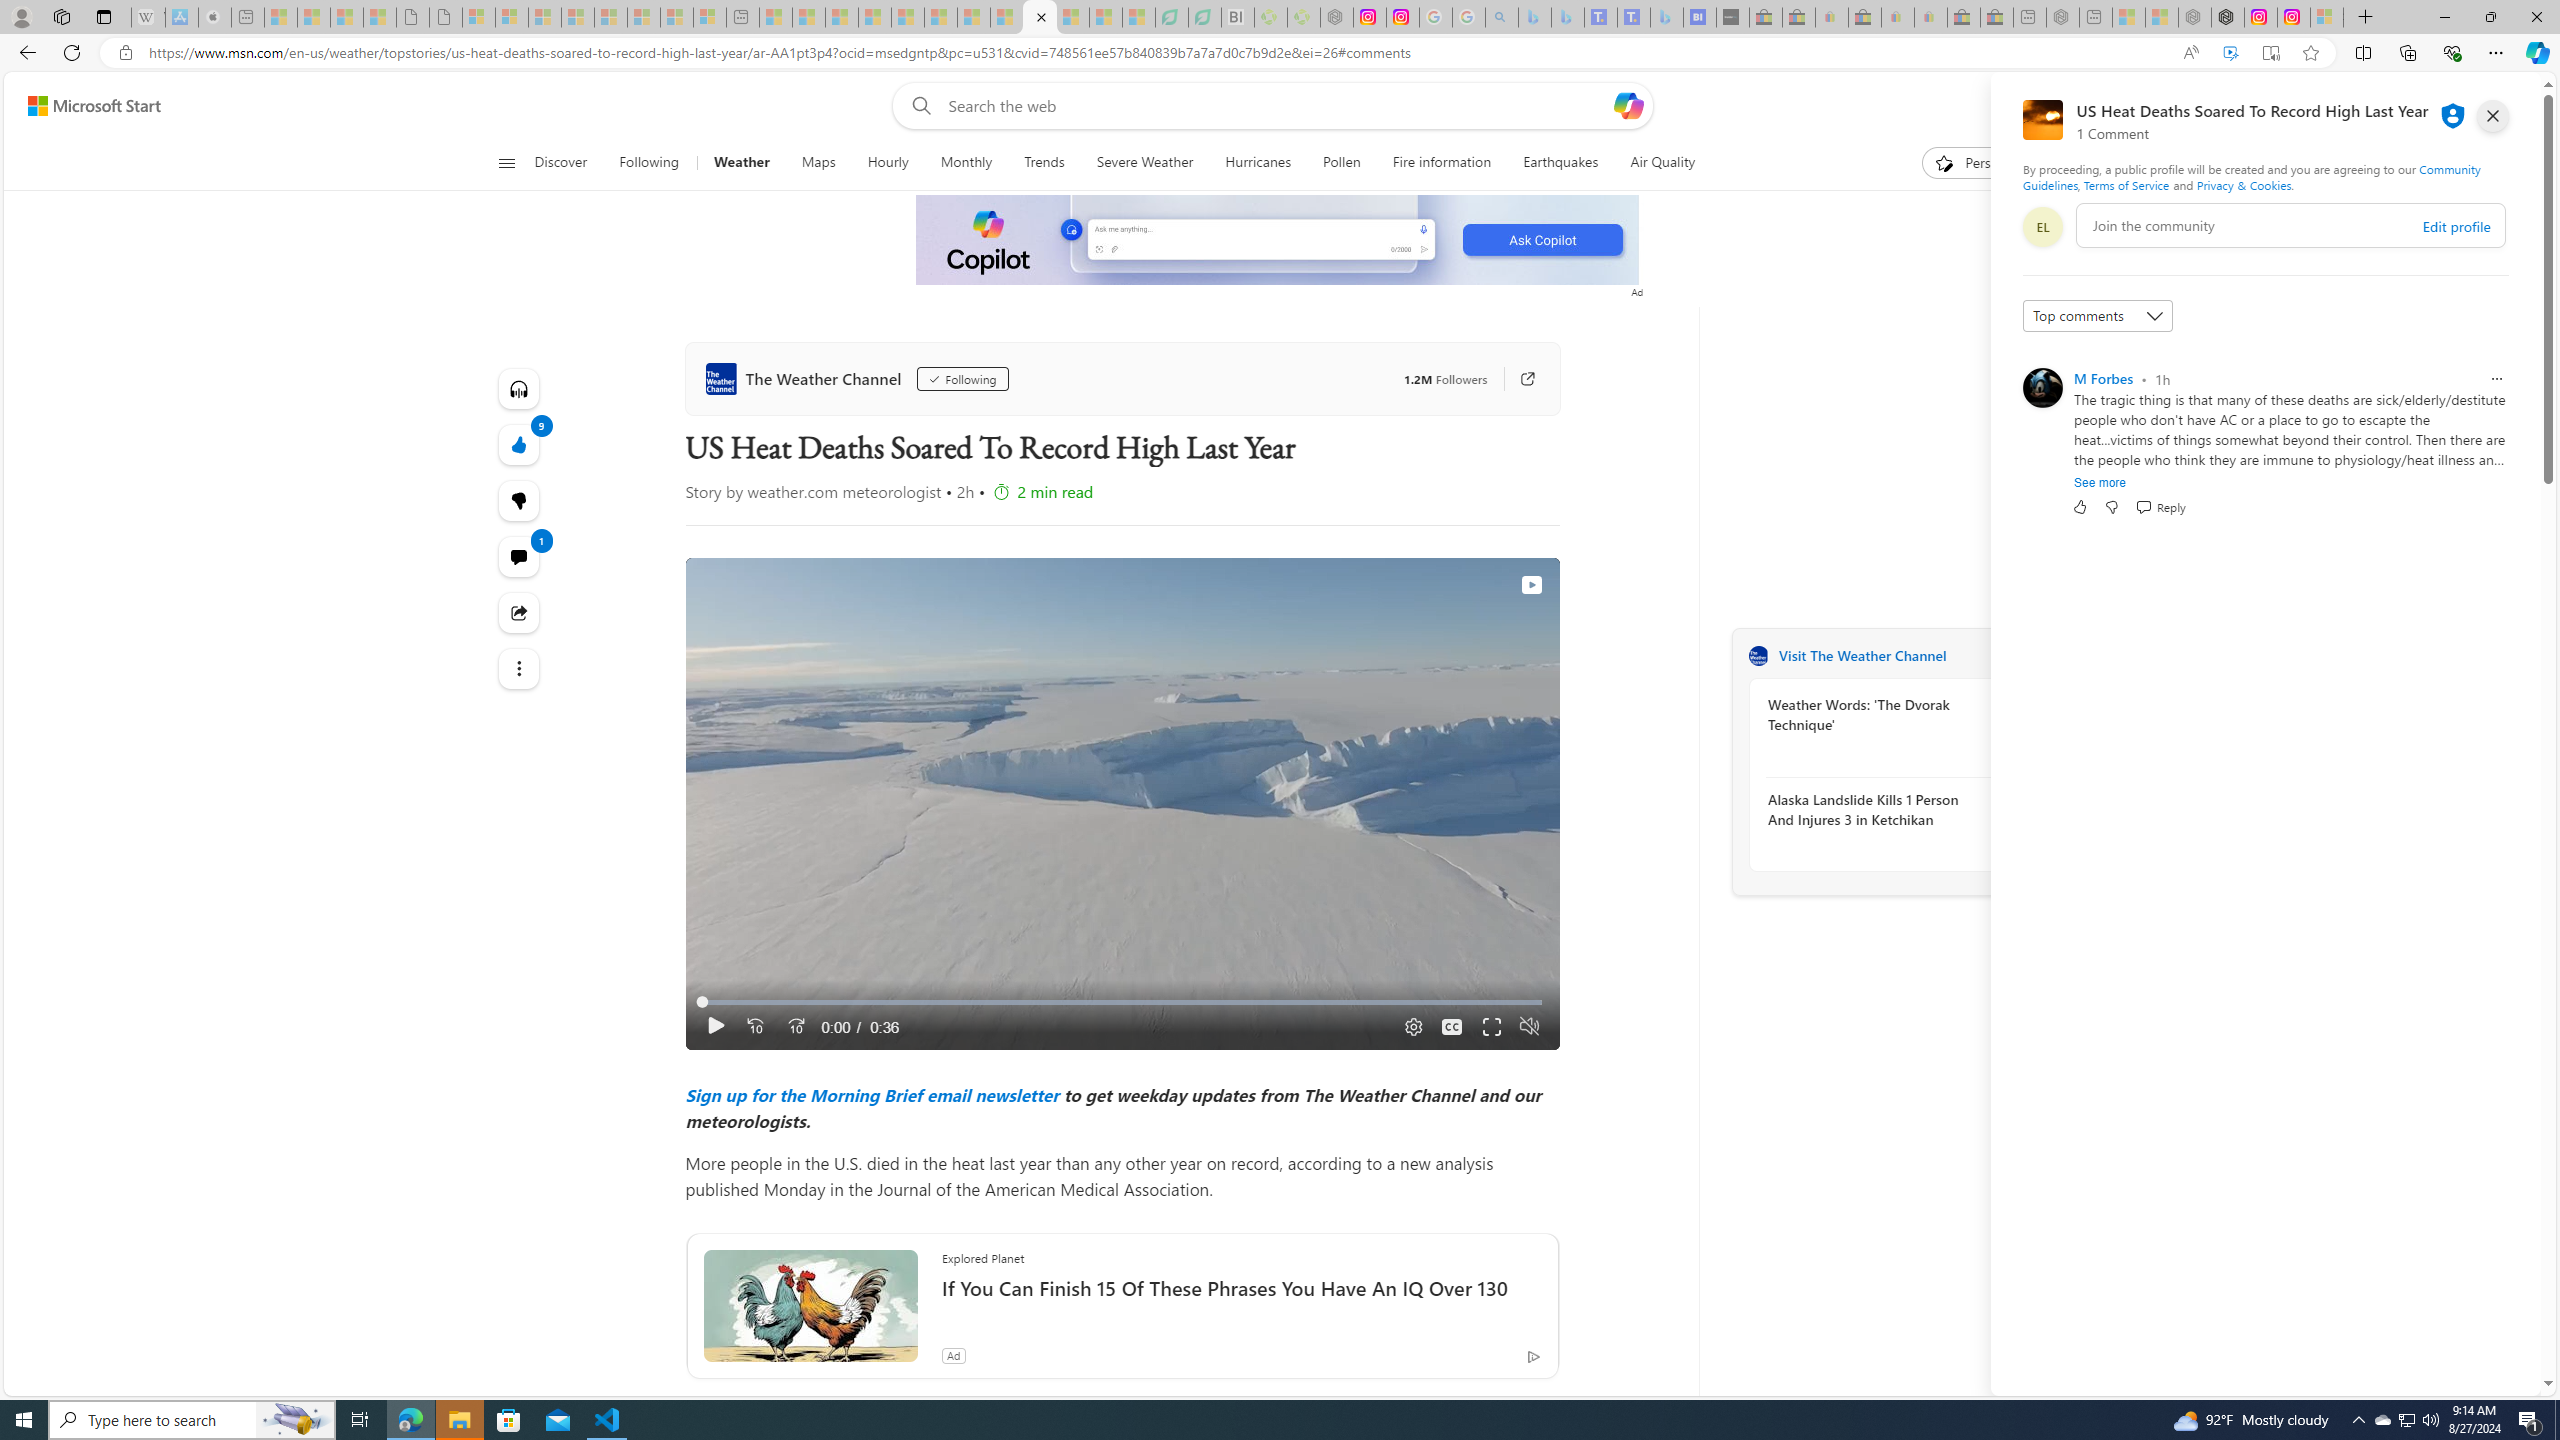 The height and width of the screenshot is (1440, 2560). Describe the element at coordinates (1122, 1002) in the screenshot. I see `Progress Bar` at that location.